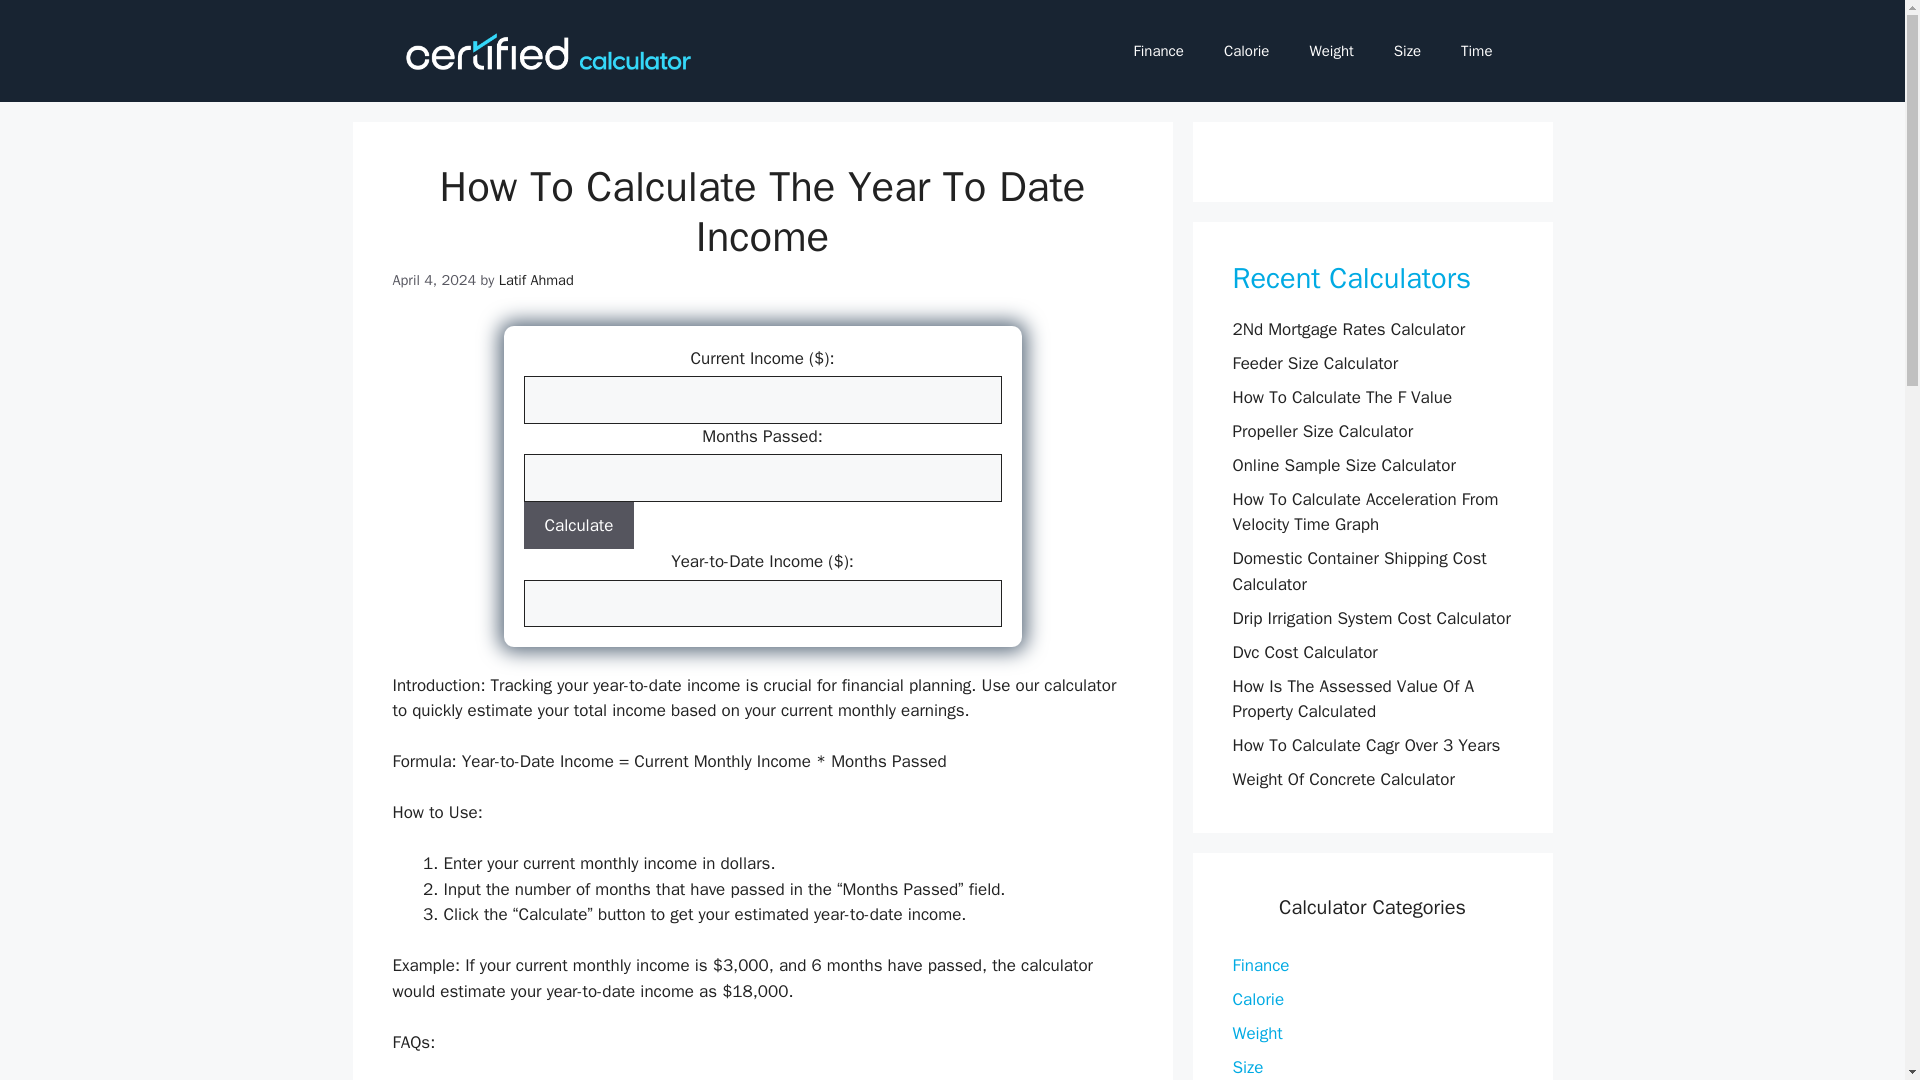  What do you see at coordinates (1344, 465) in the screenshot?
I see `Online Sample Size Calculator` at bounding box center [1344, 465].